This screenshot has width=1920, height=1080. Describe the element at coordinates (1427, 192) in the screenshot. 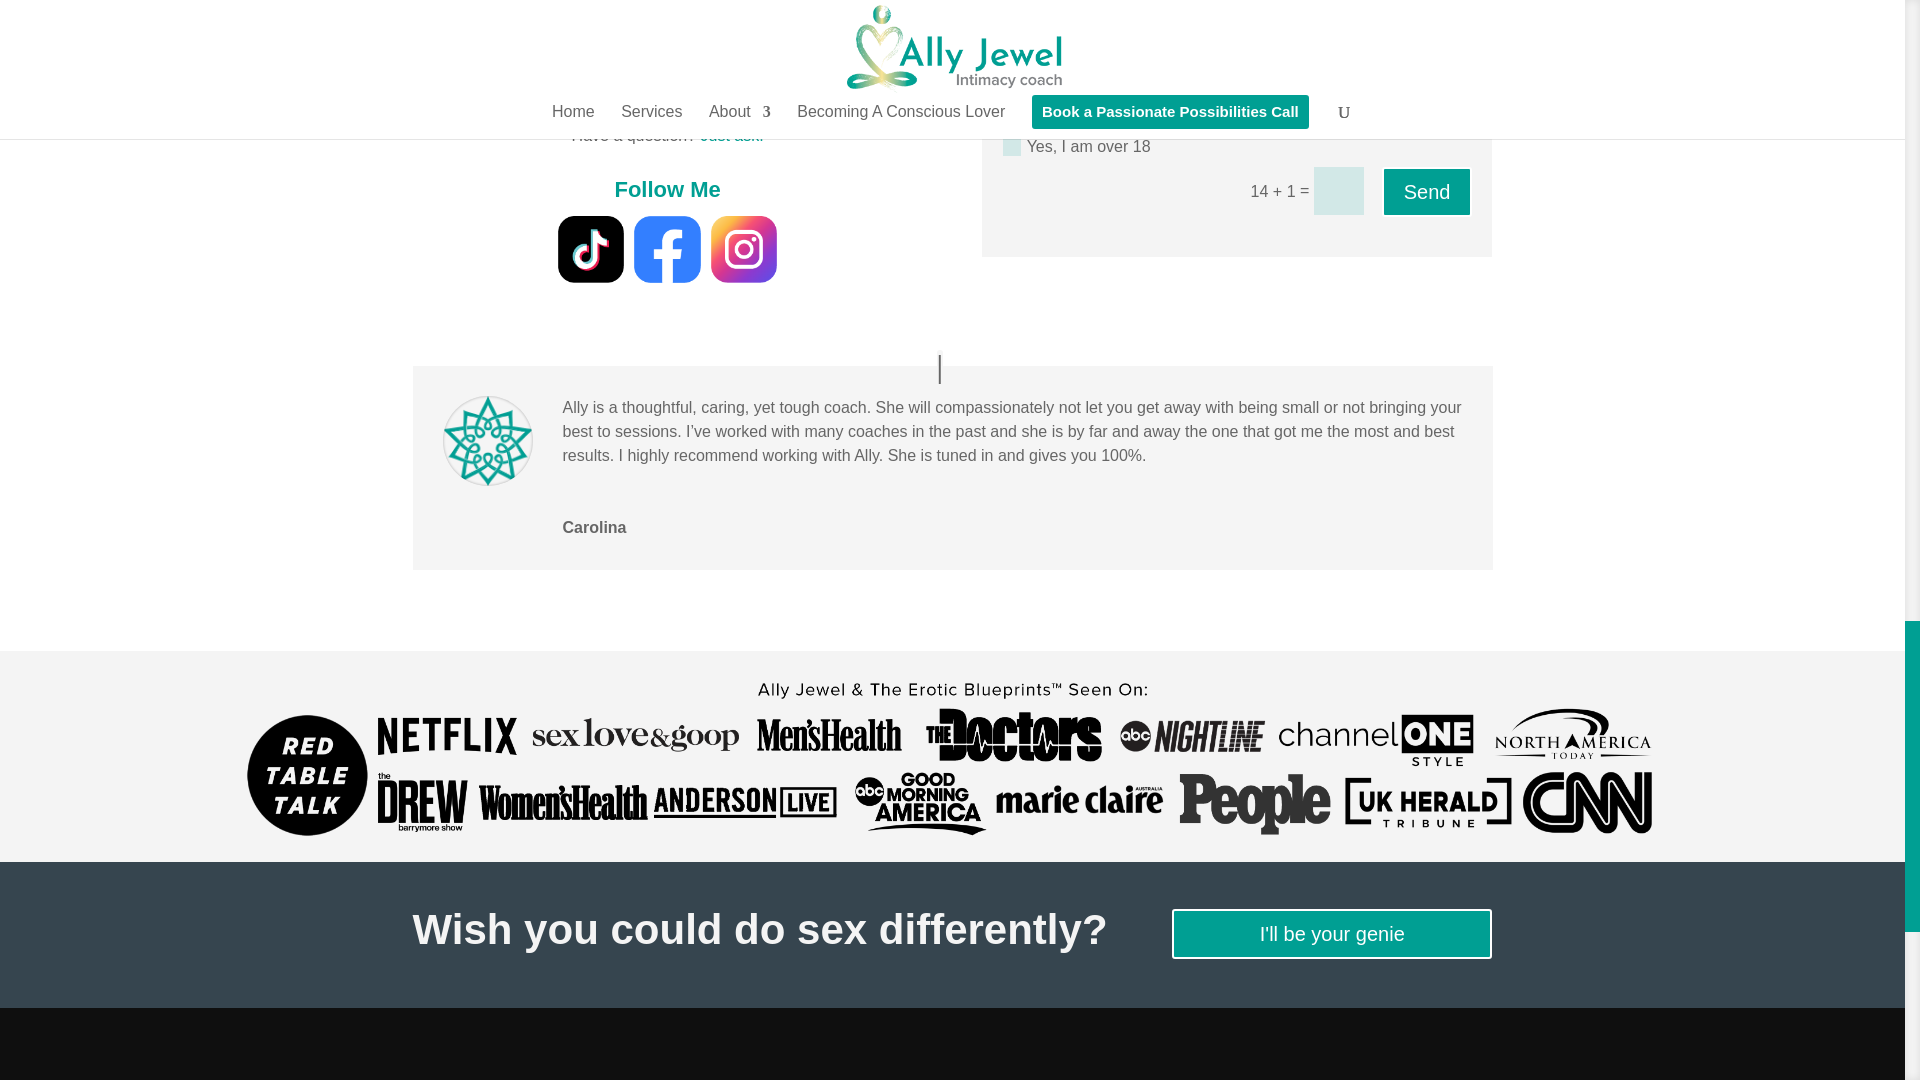

I see `Send` at that location.